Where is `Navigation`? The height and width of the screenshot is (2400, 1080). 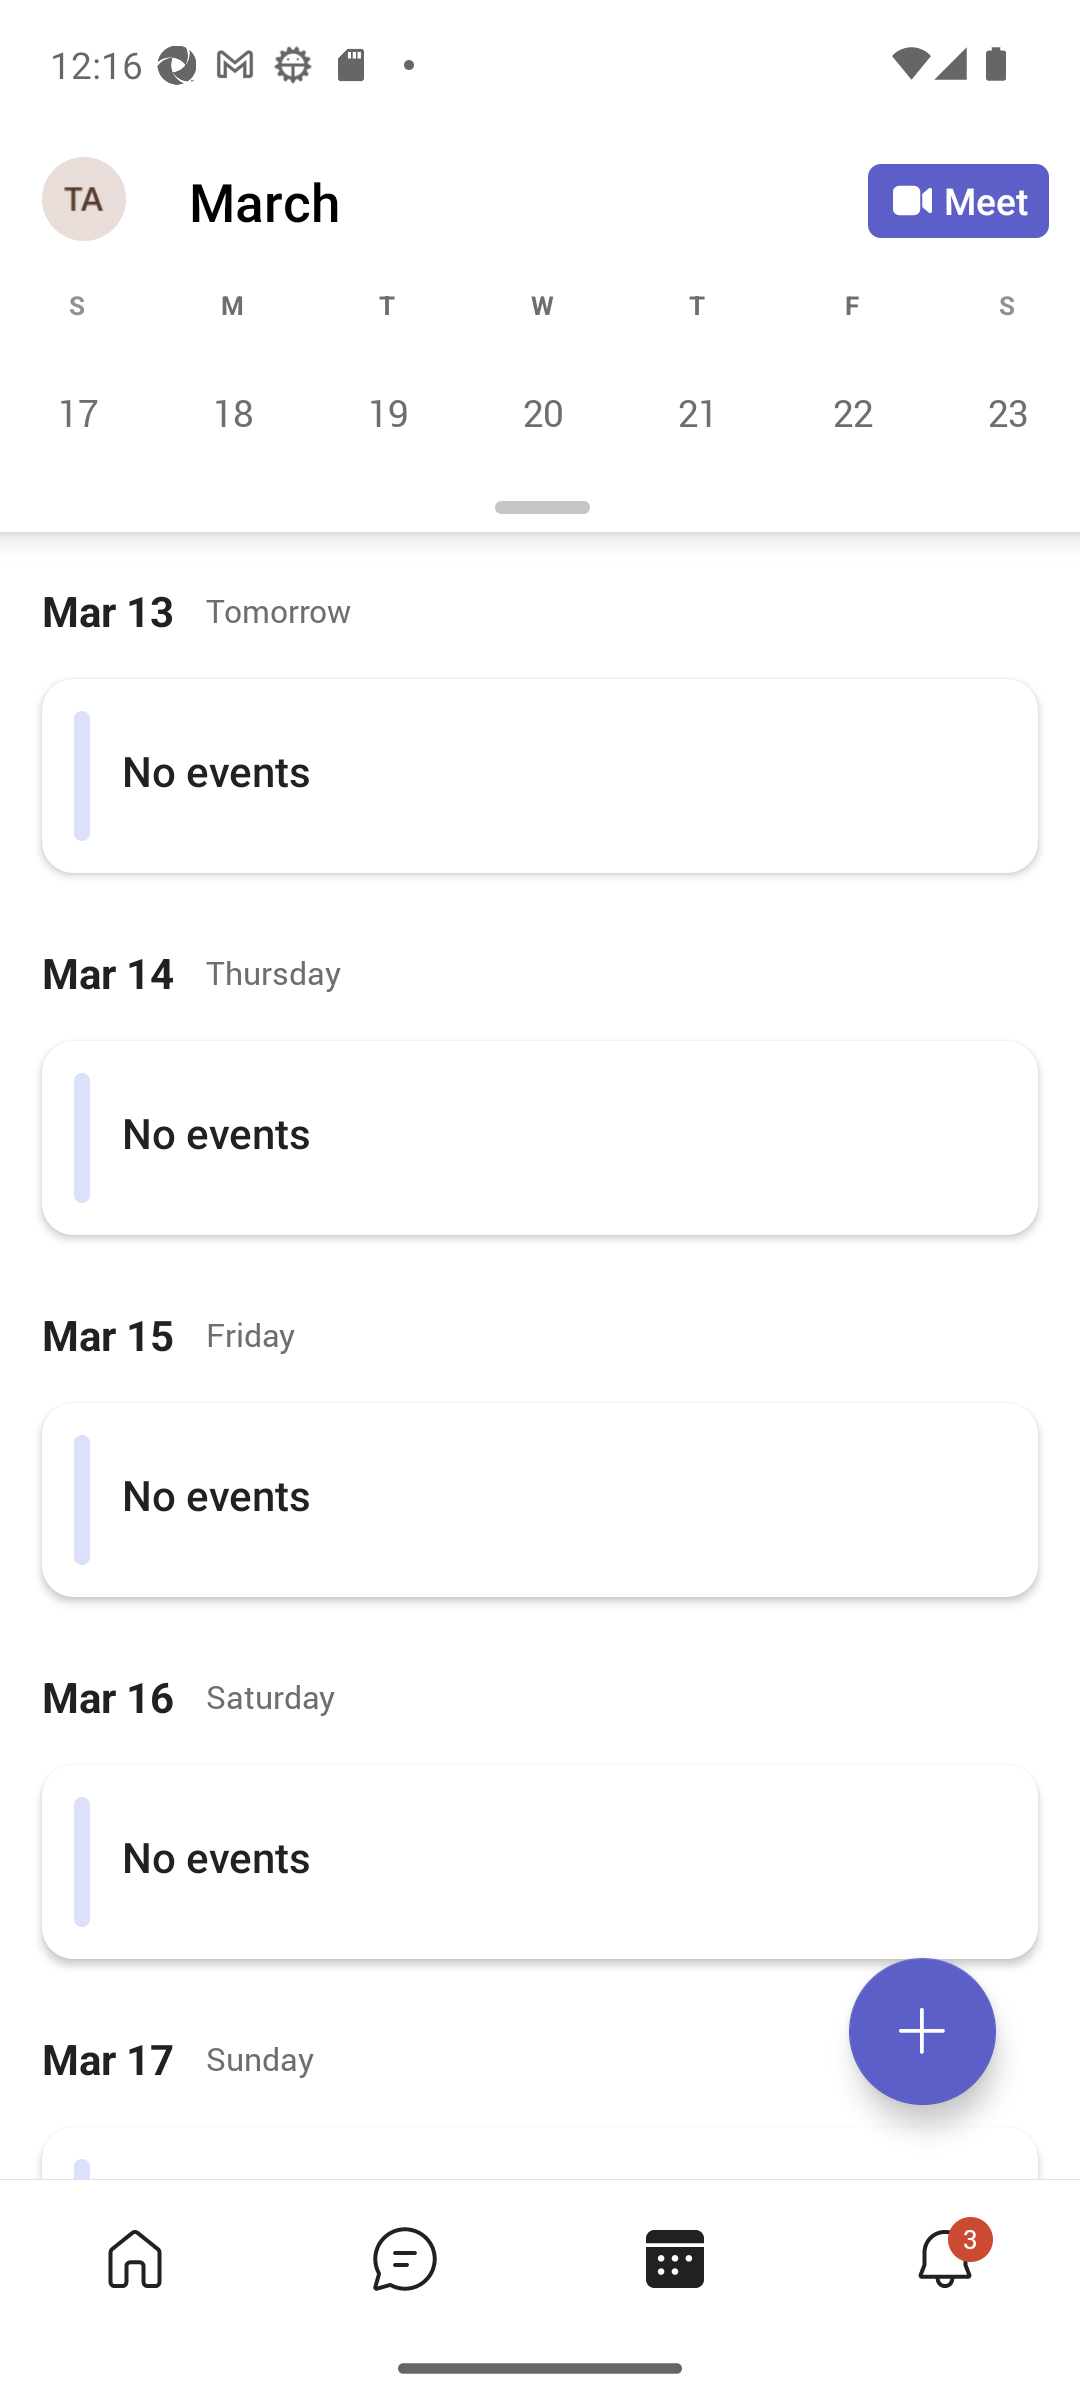 Navigation is located at coordinates (86, 200).